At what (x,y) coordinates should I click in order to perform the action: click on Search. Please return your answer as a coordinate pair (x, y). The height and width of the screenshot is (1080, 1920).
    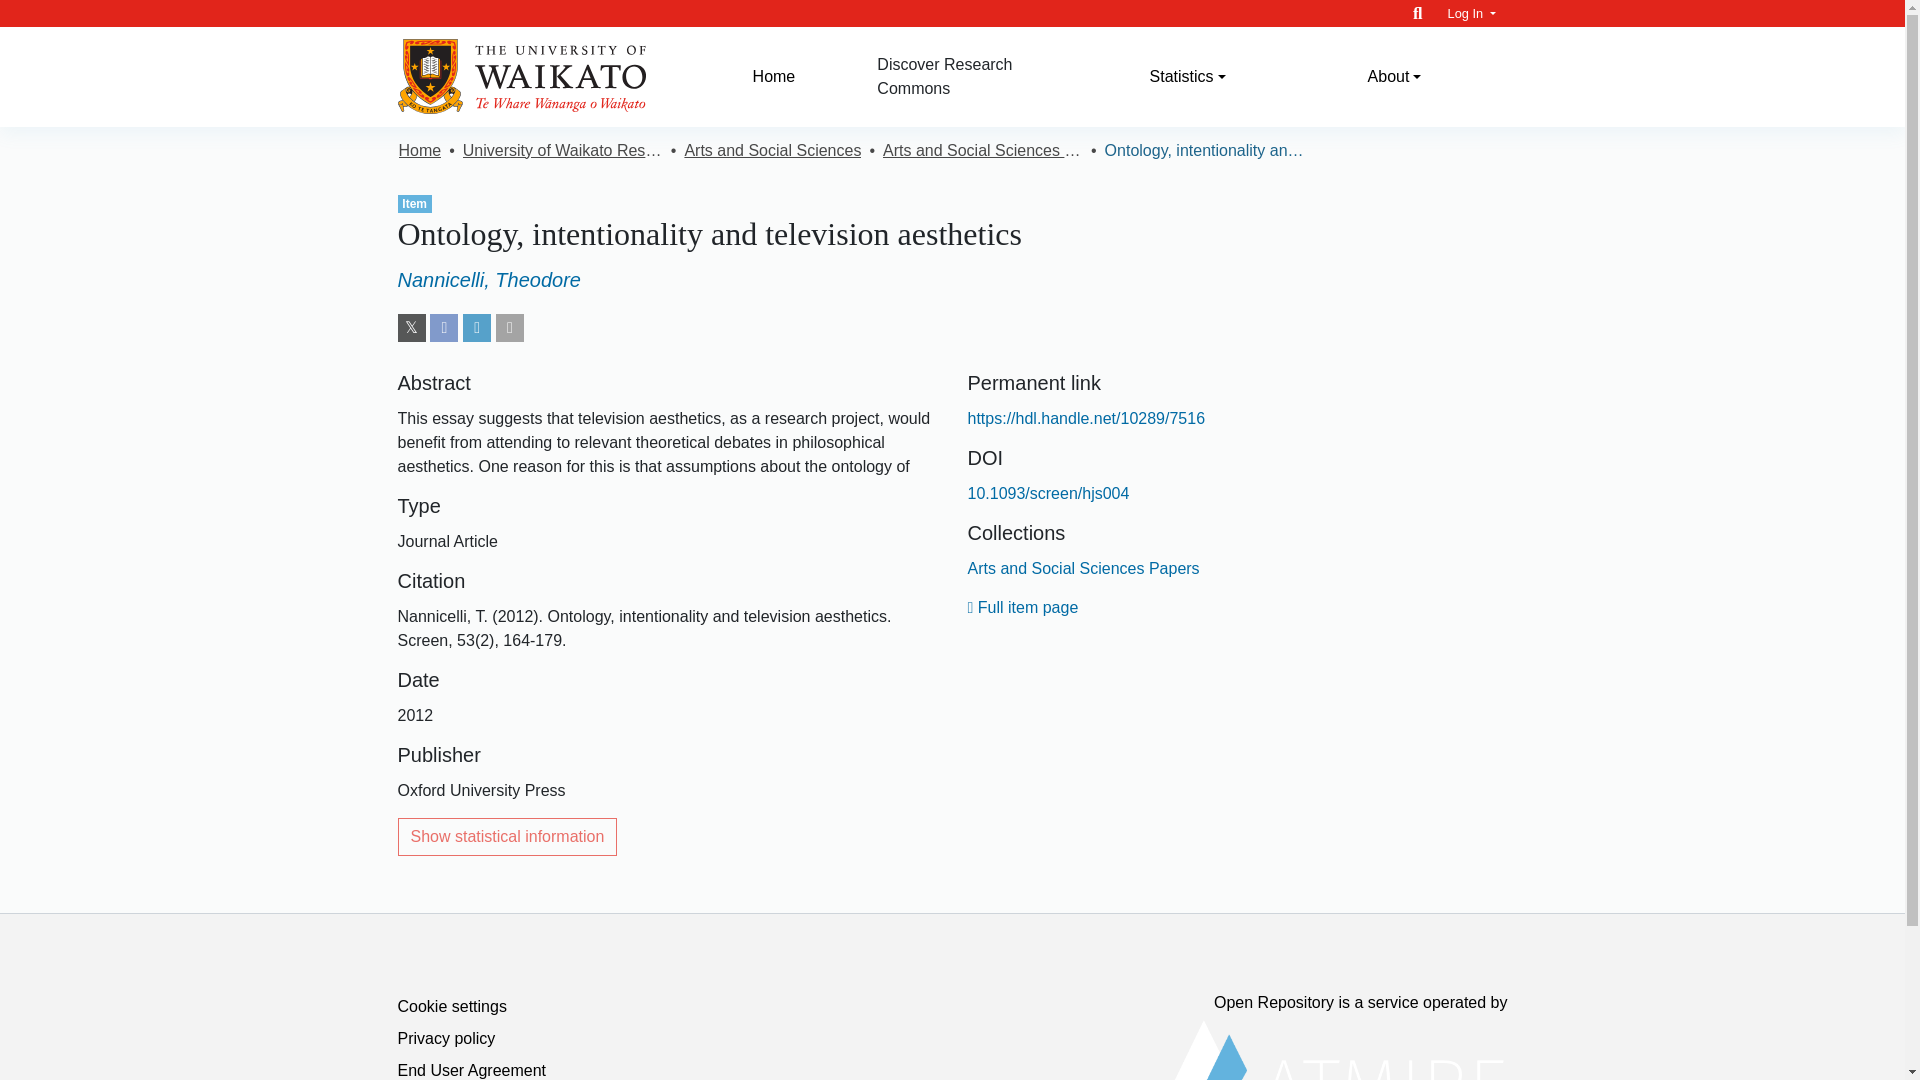
    Looking at the image, I should click on (1418, 13).